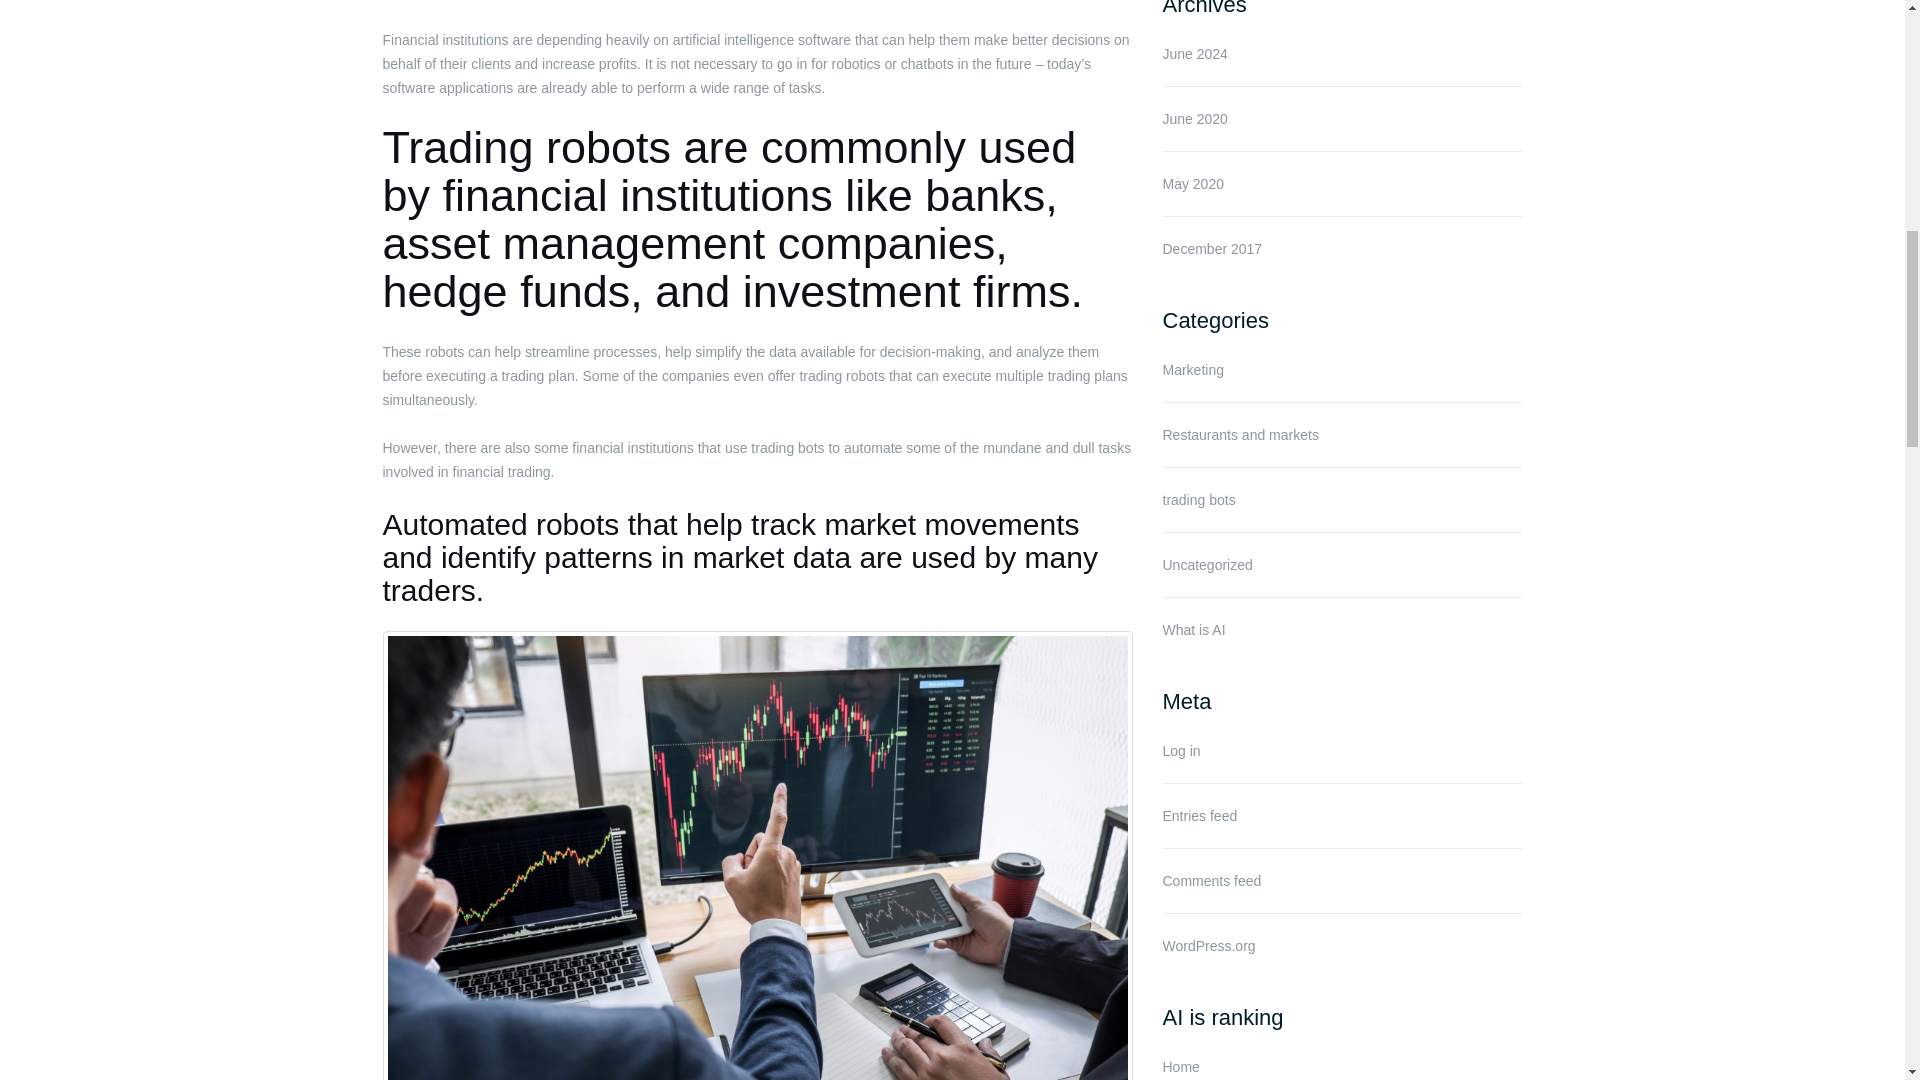 The height and width of the screenshot is (1080, 1920). I want to click on May 2020, so click(1192, 184).